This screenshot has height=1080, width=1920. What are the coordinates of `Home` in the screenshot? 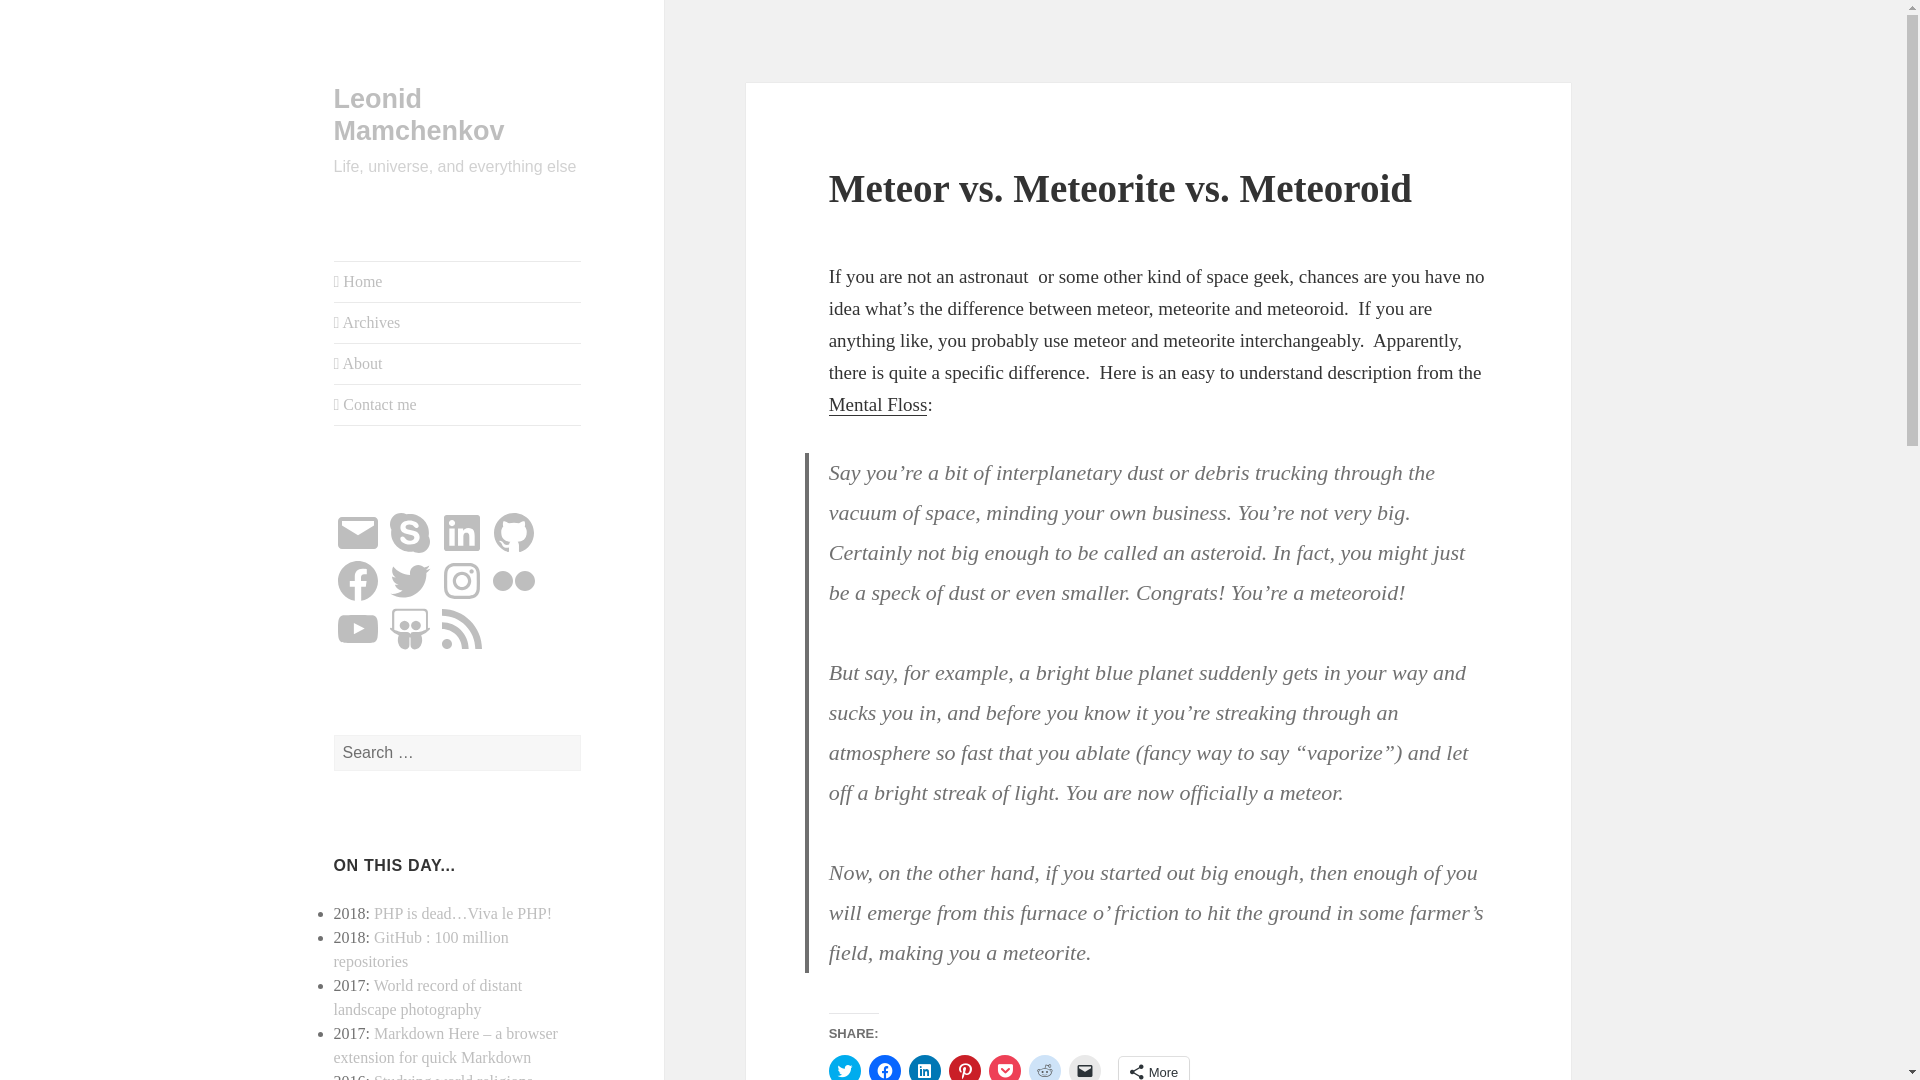 It's located at (458, 282).